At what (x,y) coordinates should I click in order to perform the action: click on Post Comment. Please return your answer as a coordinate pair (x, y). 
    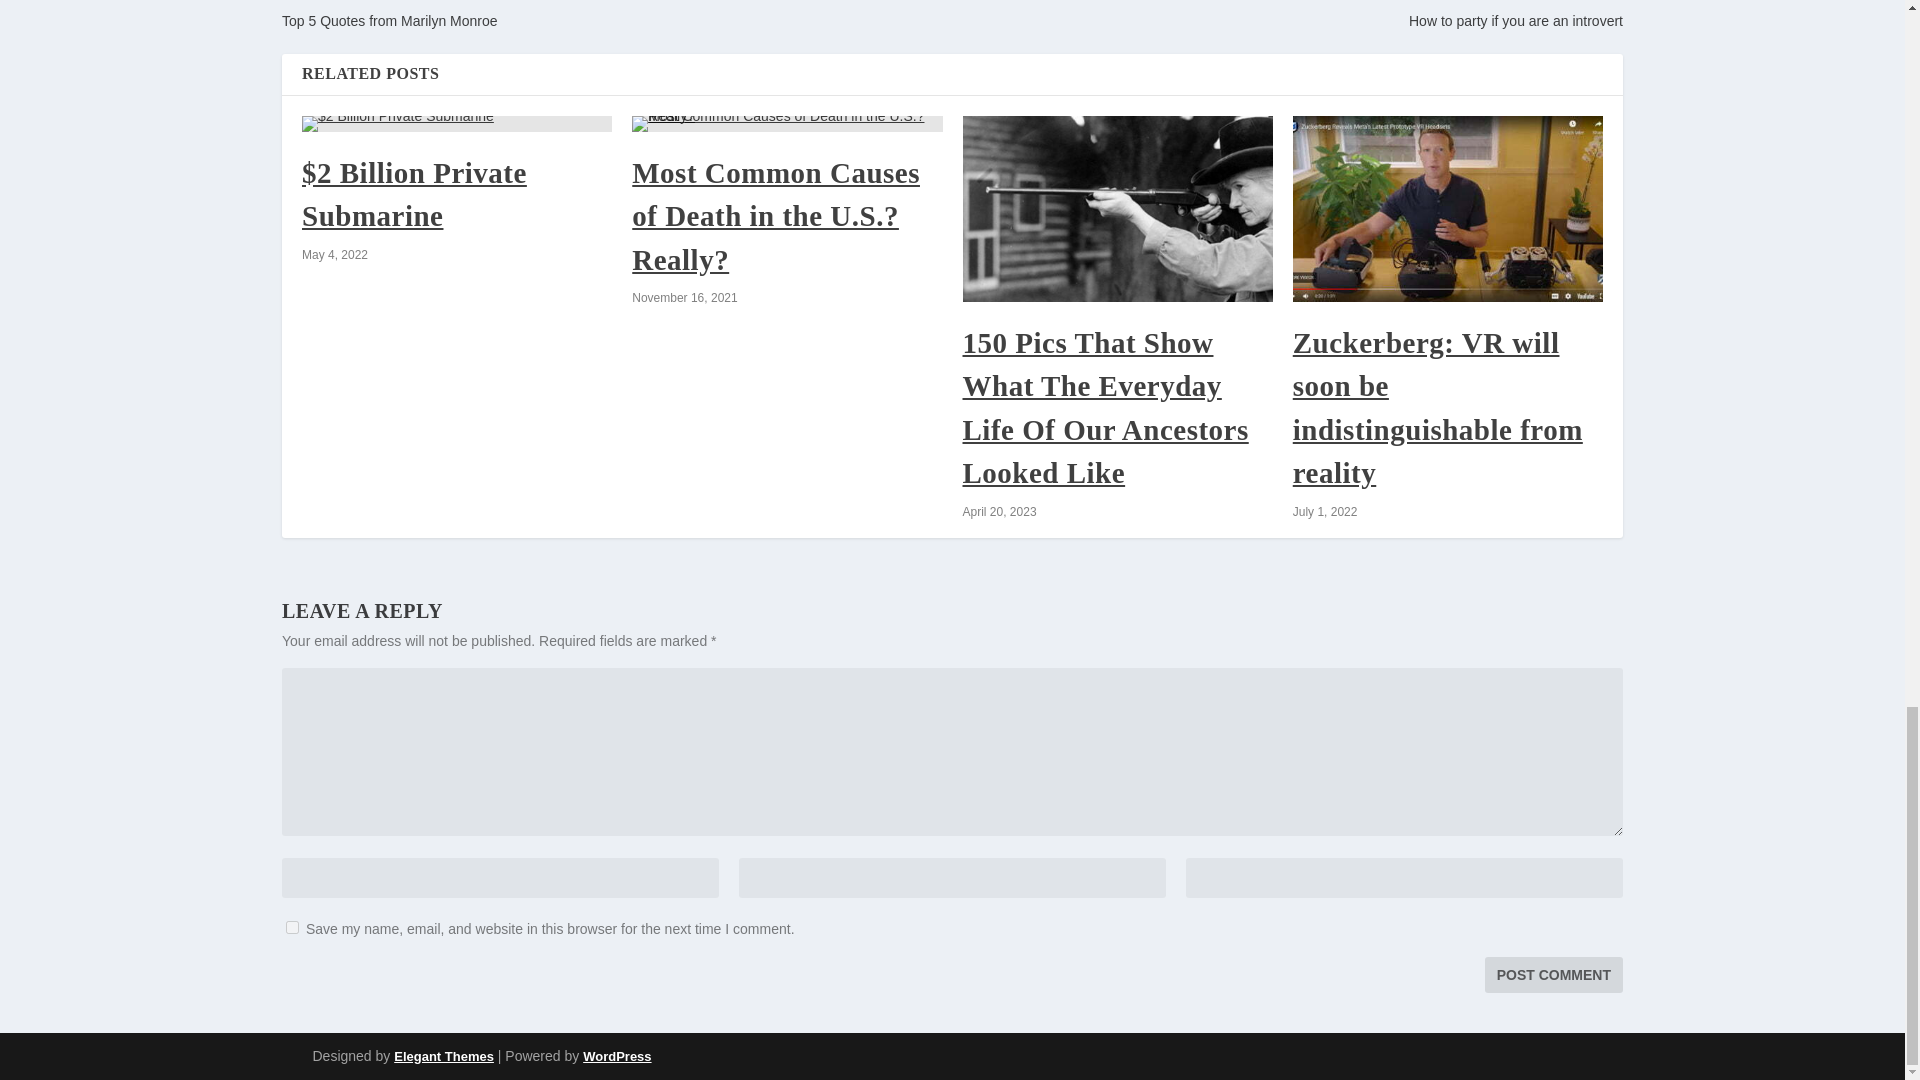
    Looking at the image, I should click on (1553, 974).